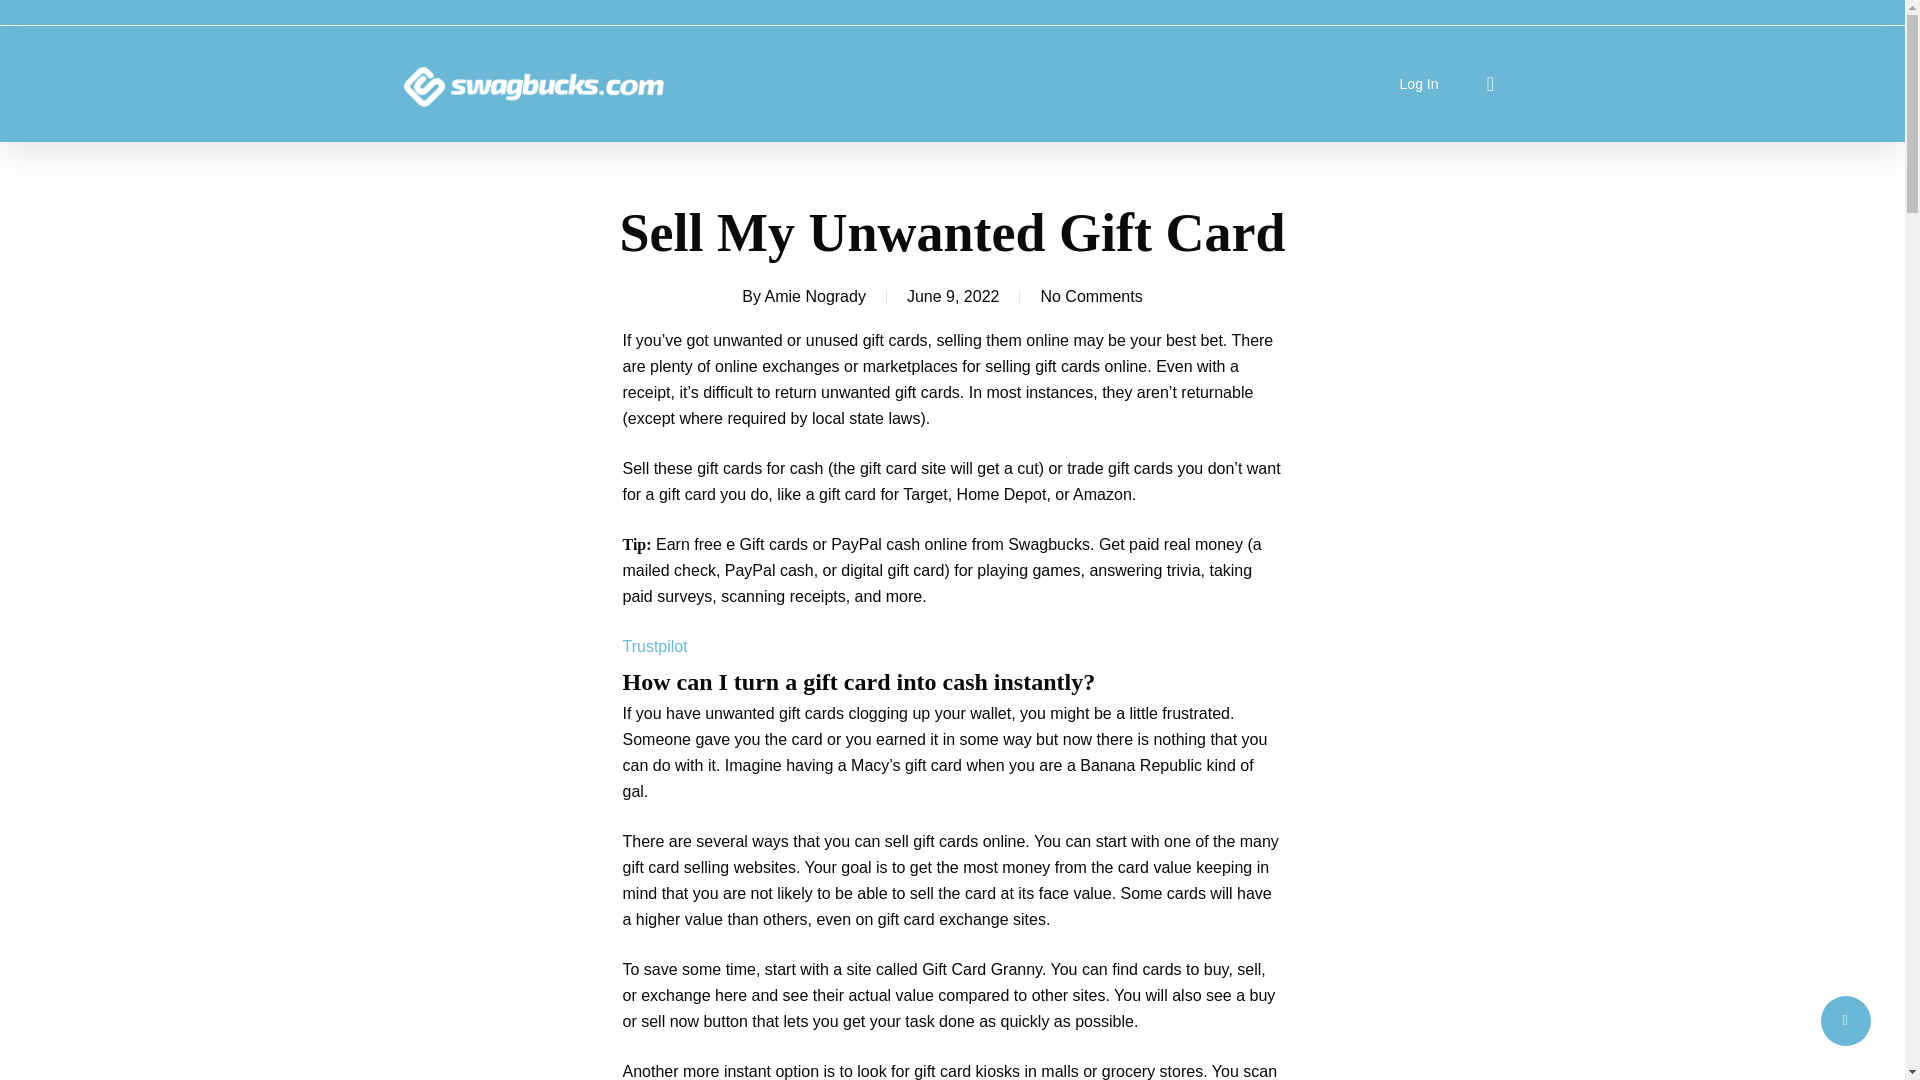  Describe the element at coordinates (814, 296) in the screenshot. I see `Amie Nogrady` at that location.